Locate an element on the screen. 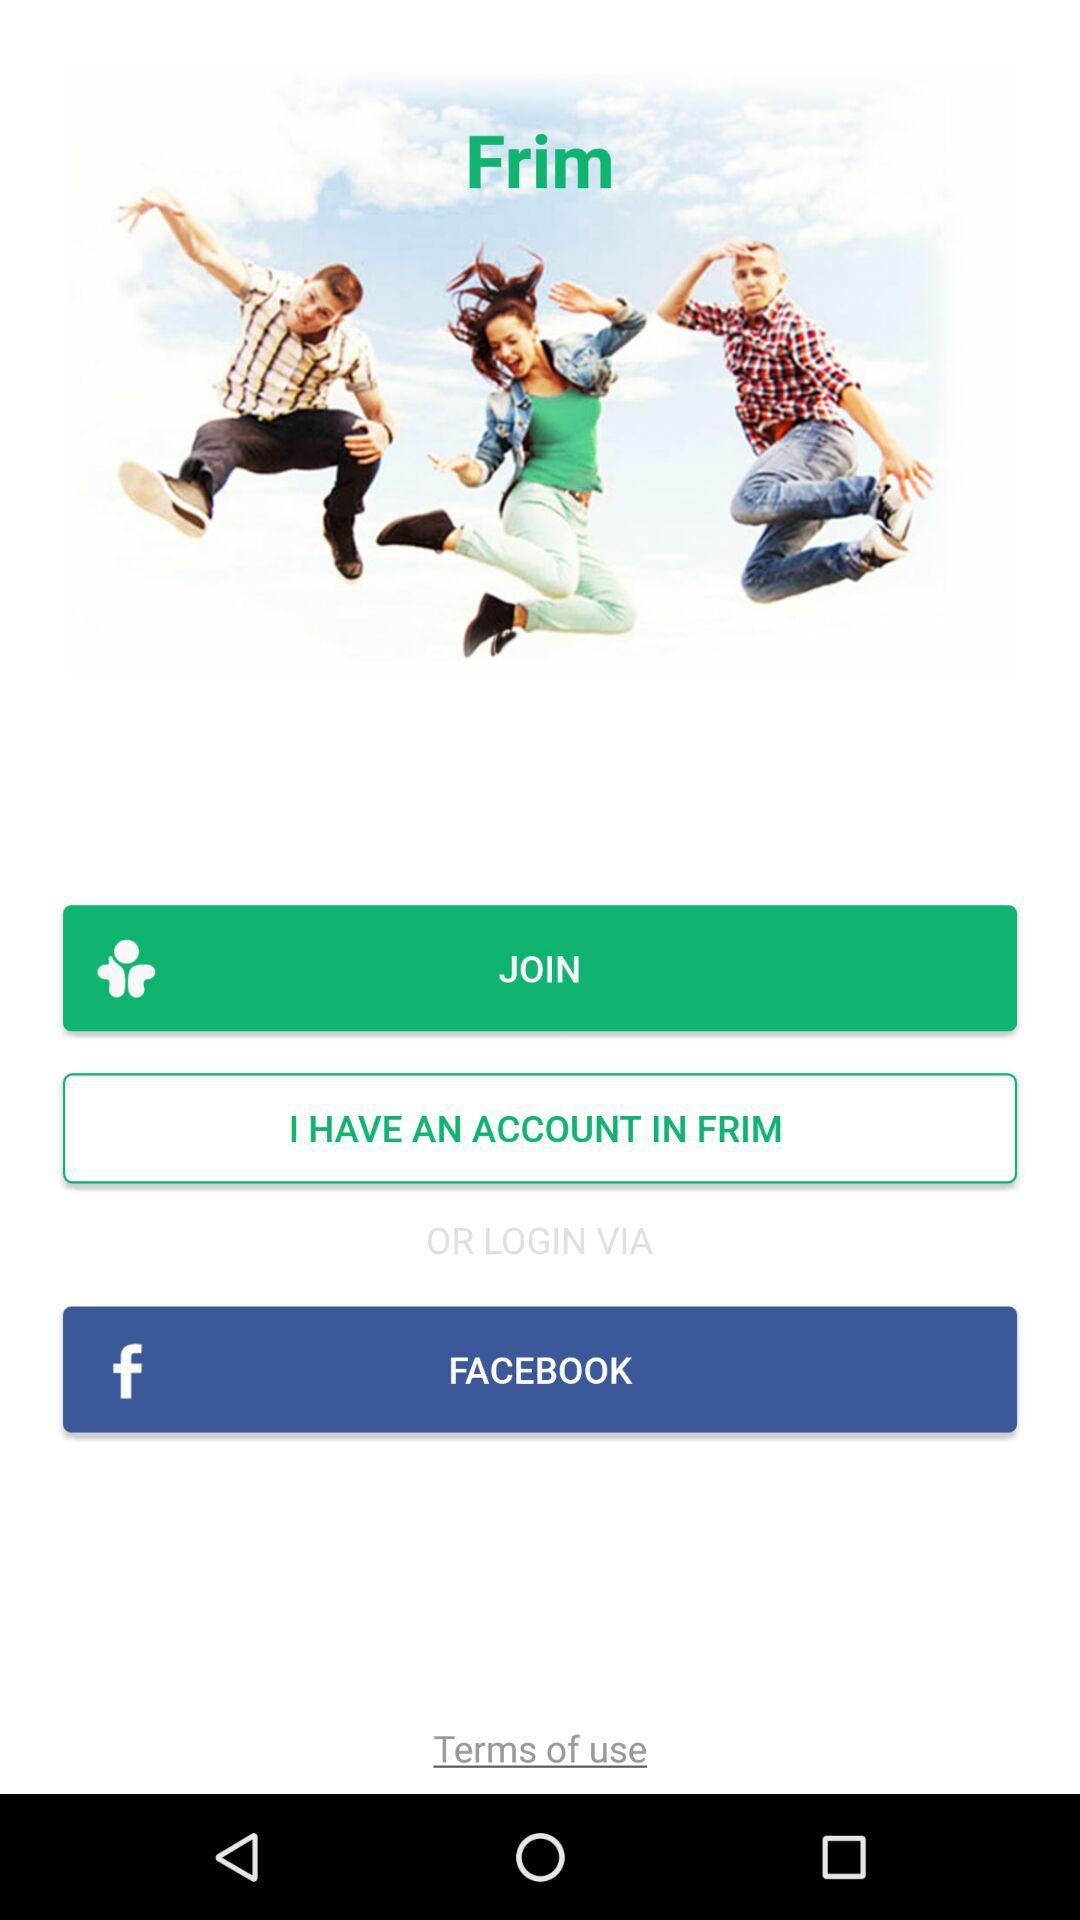  open item above or login via item is located at coordinates (540, 1128).